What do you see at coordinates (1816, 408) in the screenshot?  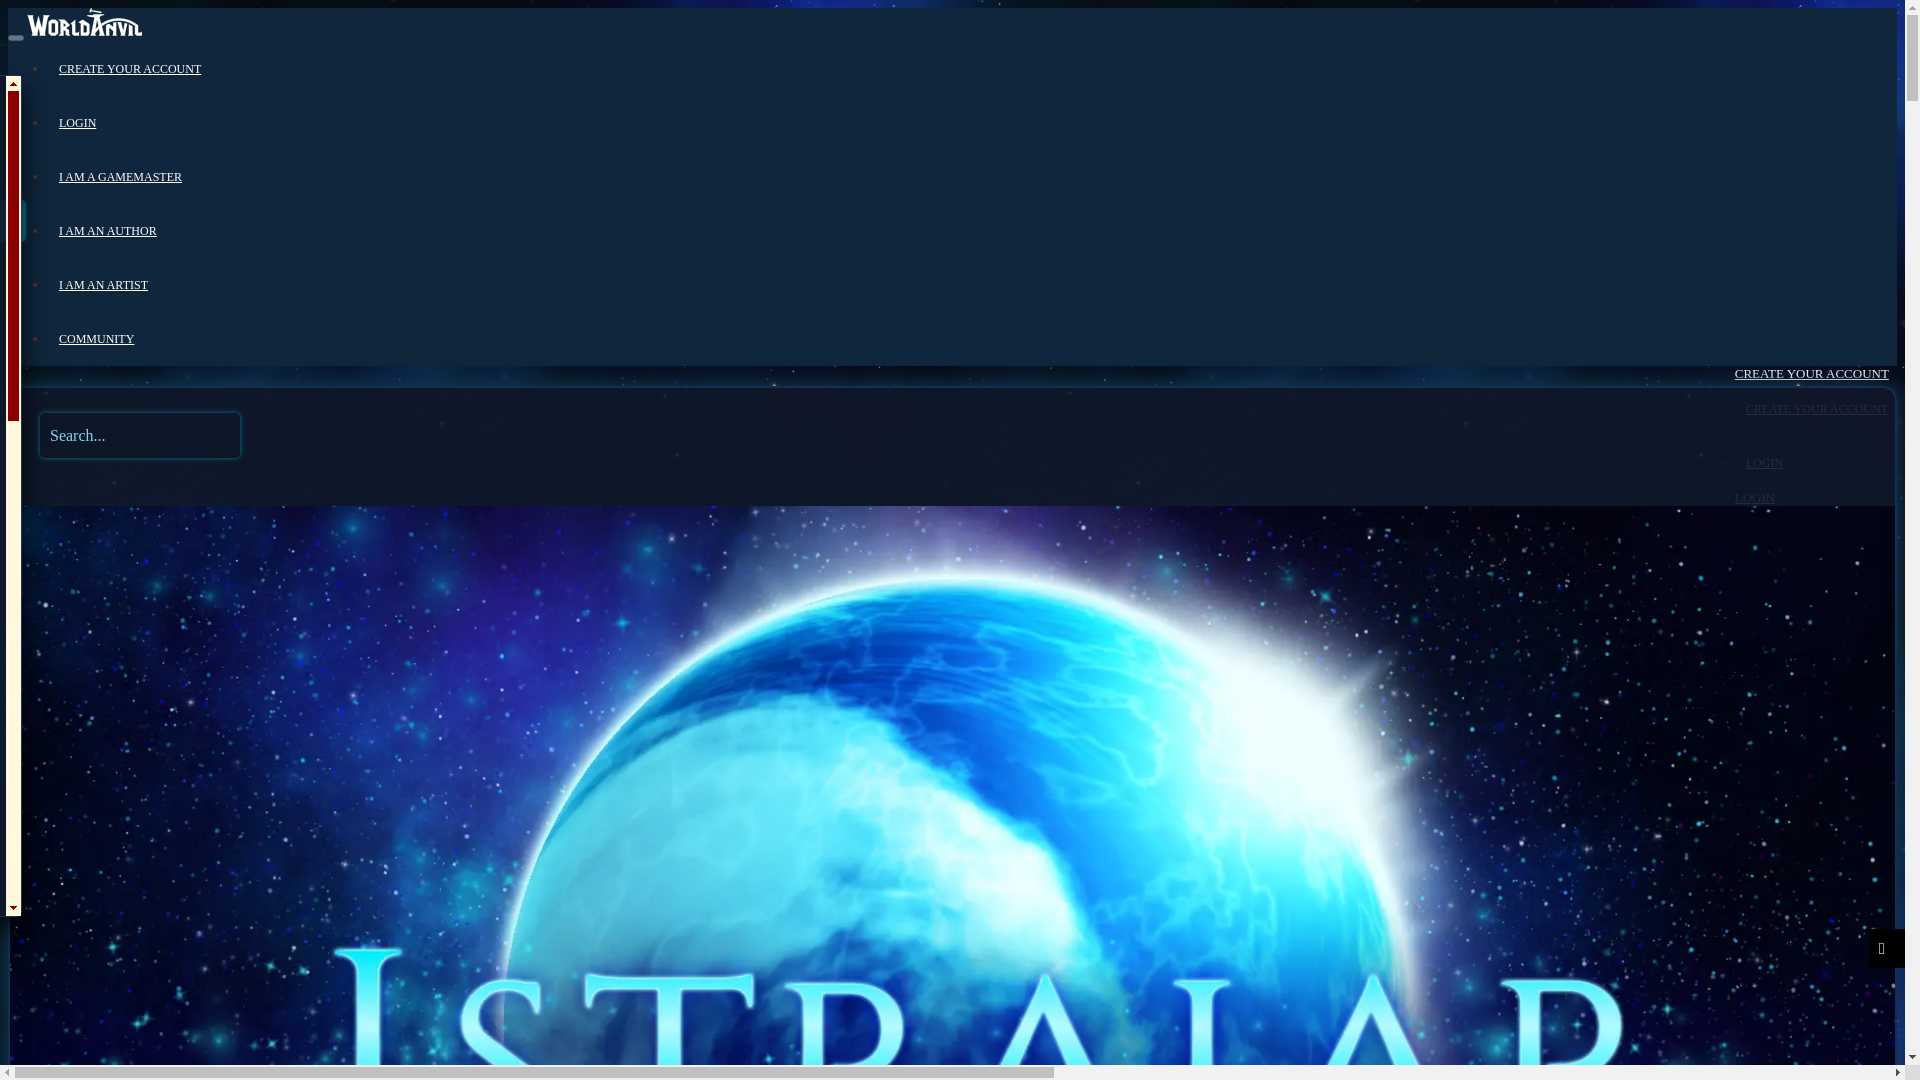 I see `CREATE YOUR ACCOUNT` at bounding box center [1816, 408].